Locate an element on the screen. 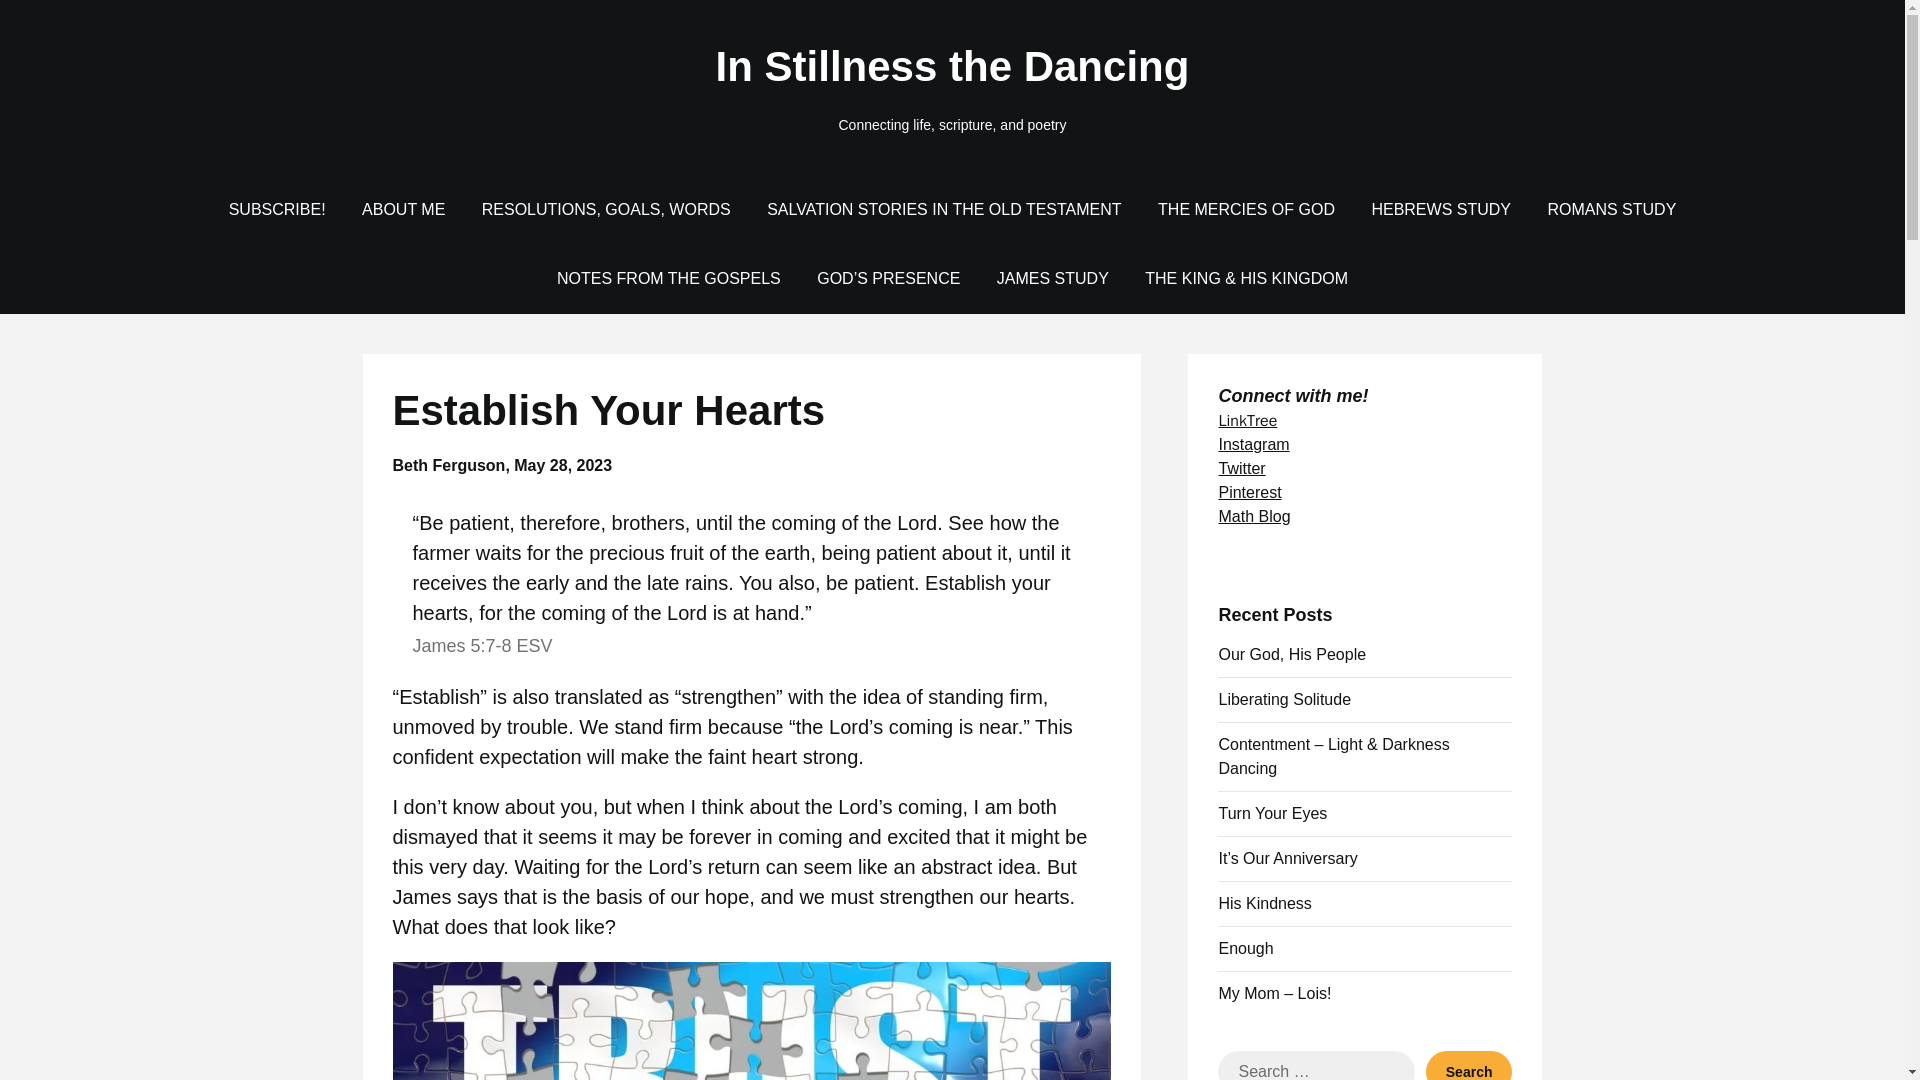 This screenshot has height=1080, width=1920. JAMES STUDY is located at coordinates (1053, 280).